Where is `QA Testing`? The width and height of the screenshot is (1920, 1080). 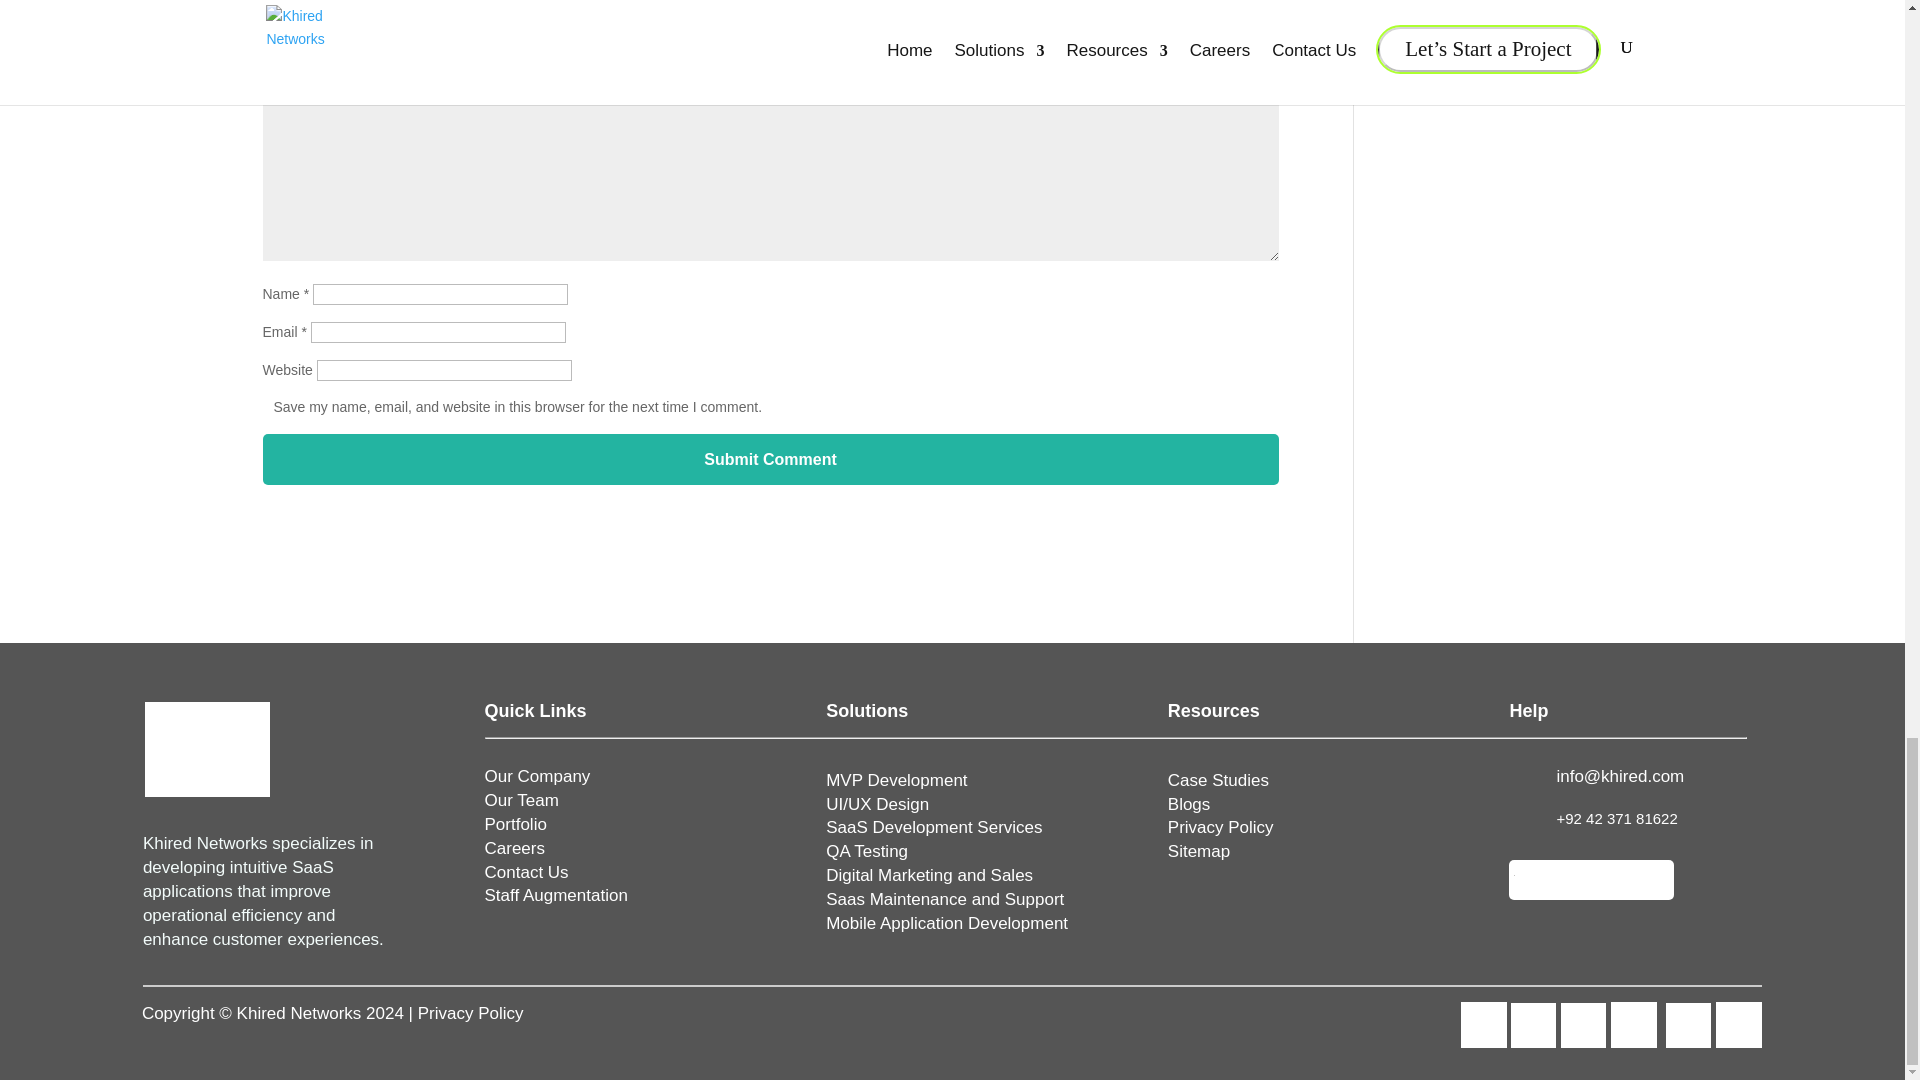 QA Testing is located at coordinates (866, 851).